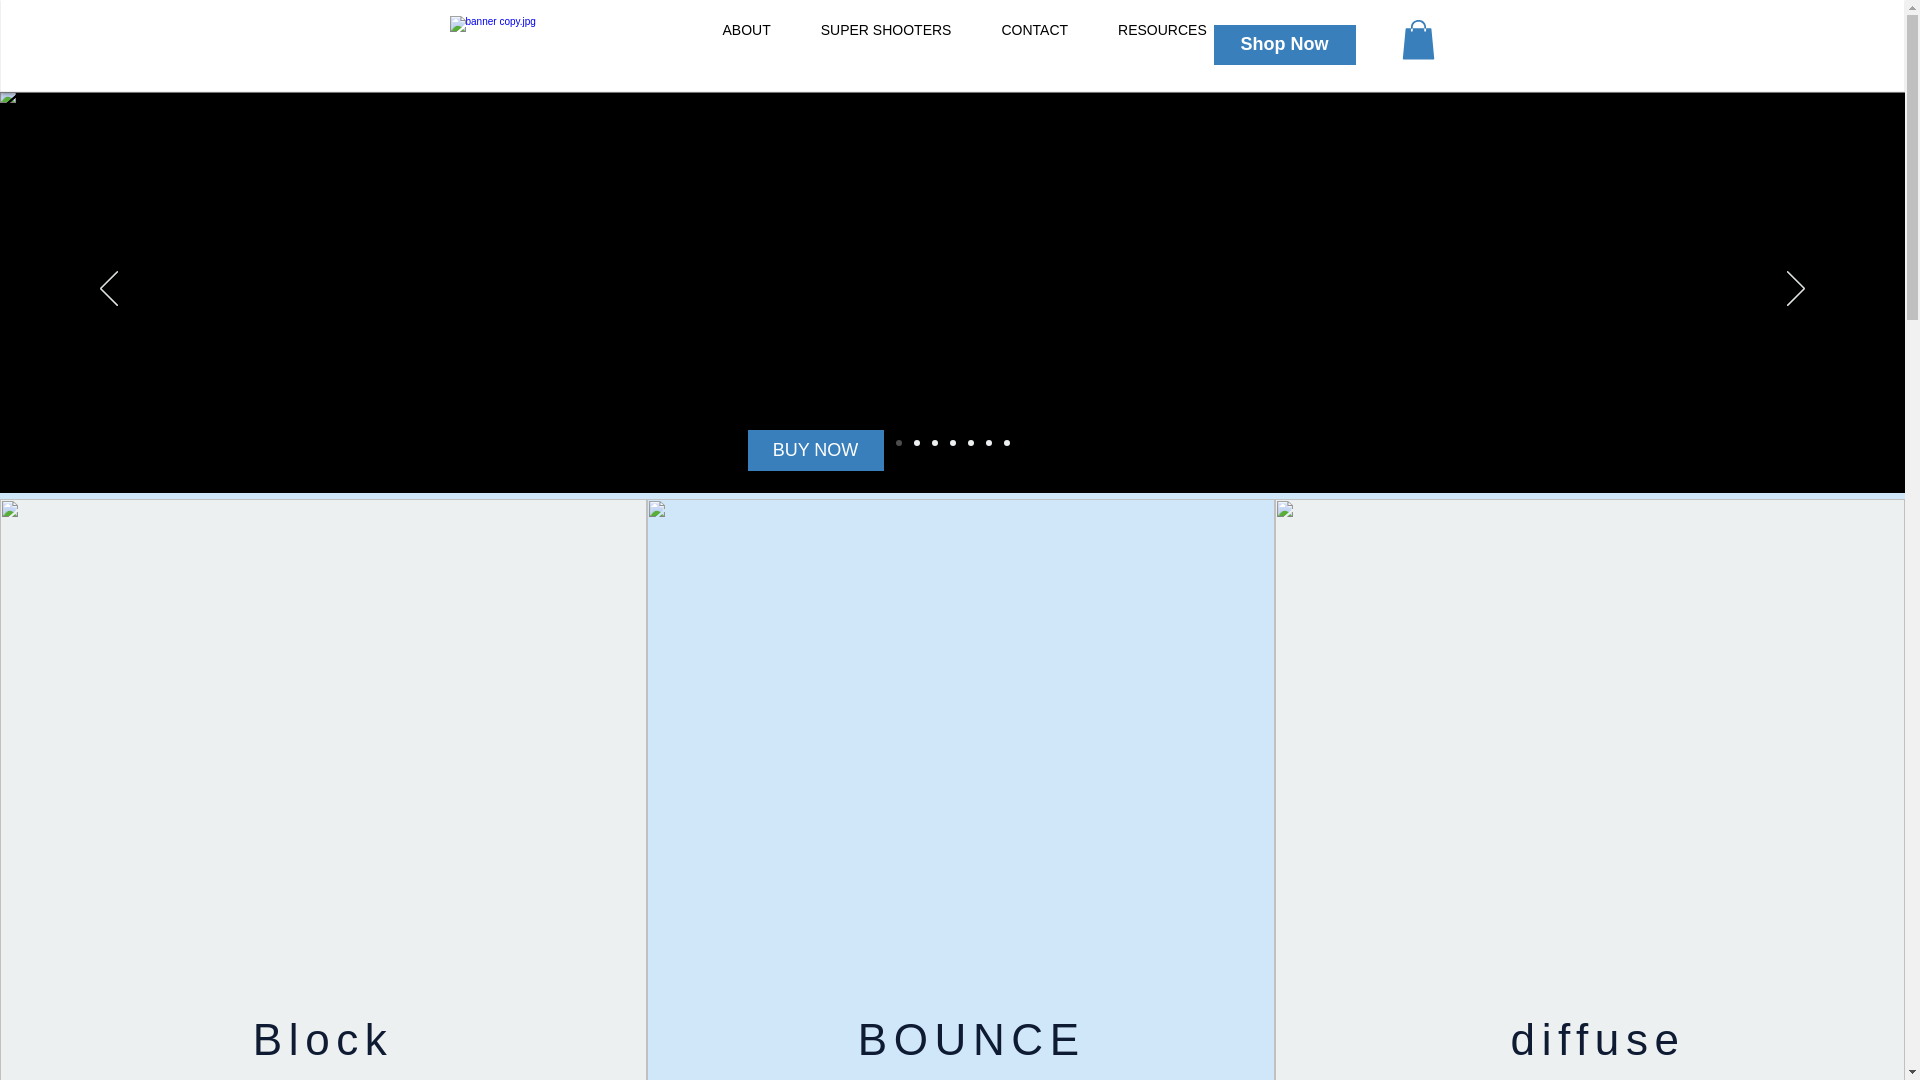 The image size is (1920, 1080). I want to click on SUPER SHOOTERS, so click(886, 46).